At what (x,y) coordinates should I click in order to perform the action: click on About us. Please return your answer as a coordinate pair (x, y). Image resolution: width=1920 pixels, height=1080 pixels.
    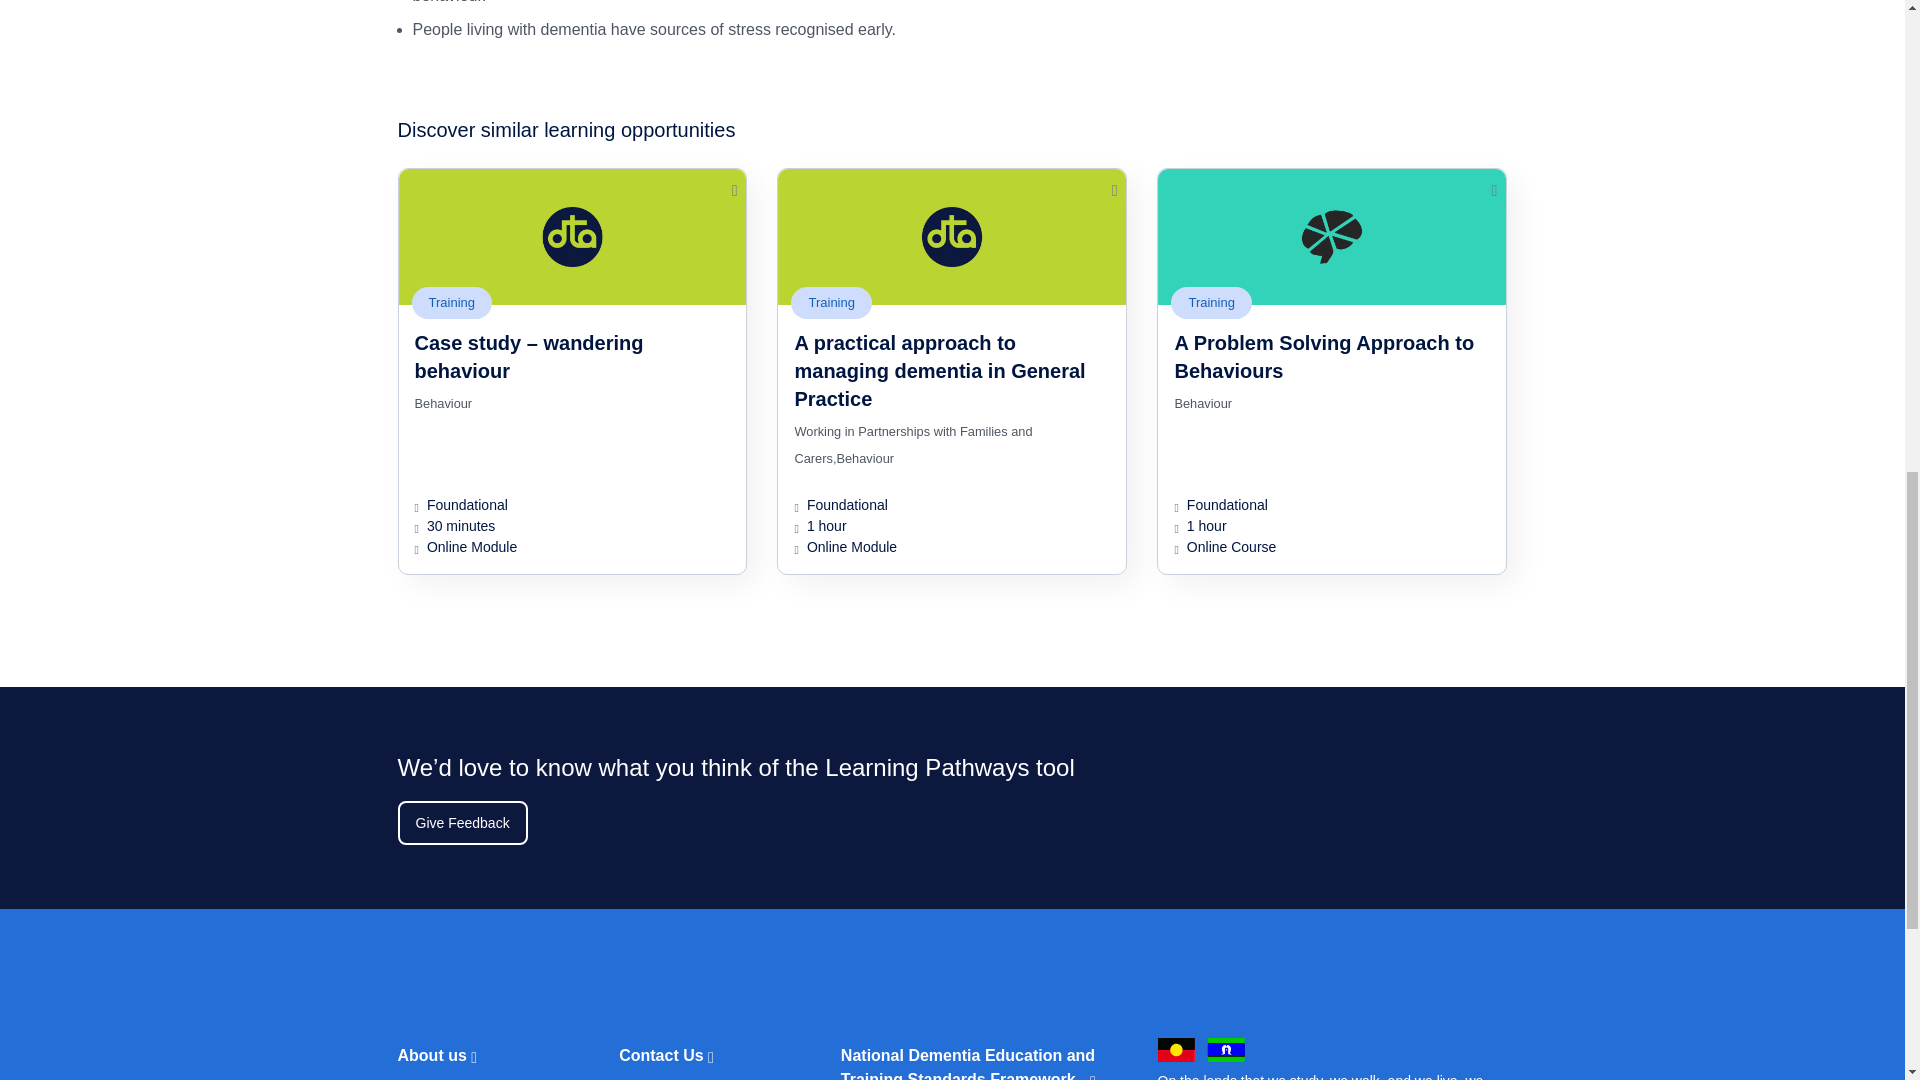
    Looking at the image, I should click on (478, 1055).